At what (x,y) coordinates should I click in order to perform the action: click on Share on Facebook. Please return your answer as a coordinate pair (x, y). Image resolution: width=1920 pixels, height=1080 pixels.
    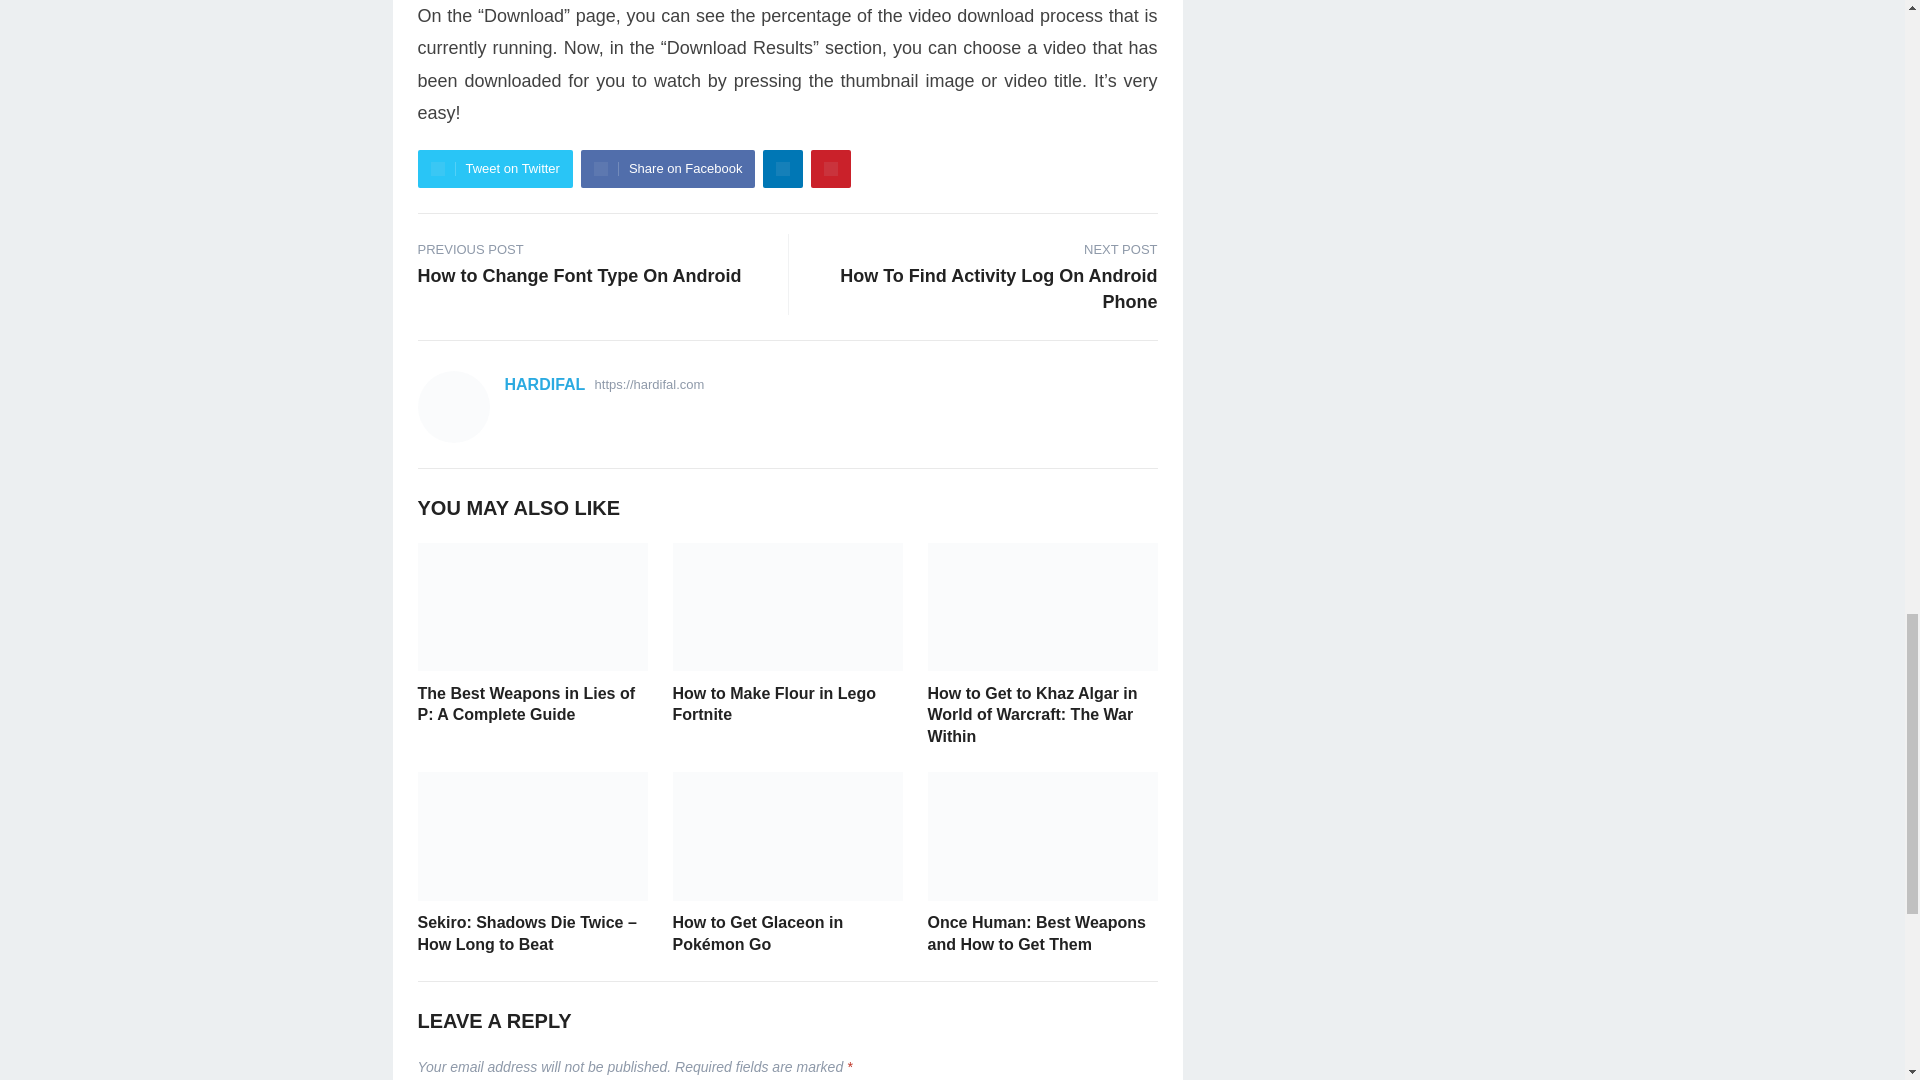
    Looking at the image, I should click on (782, 168).